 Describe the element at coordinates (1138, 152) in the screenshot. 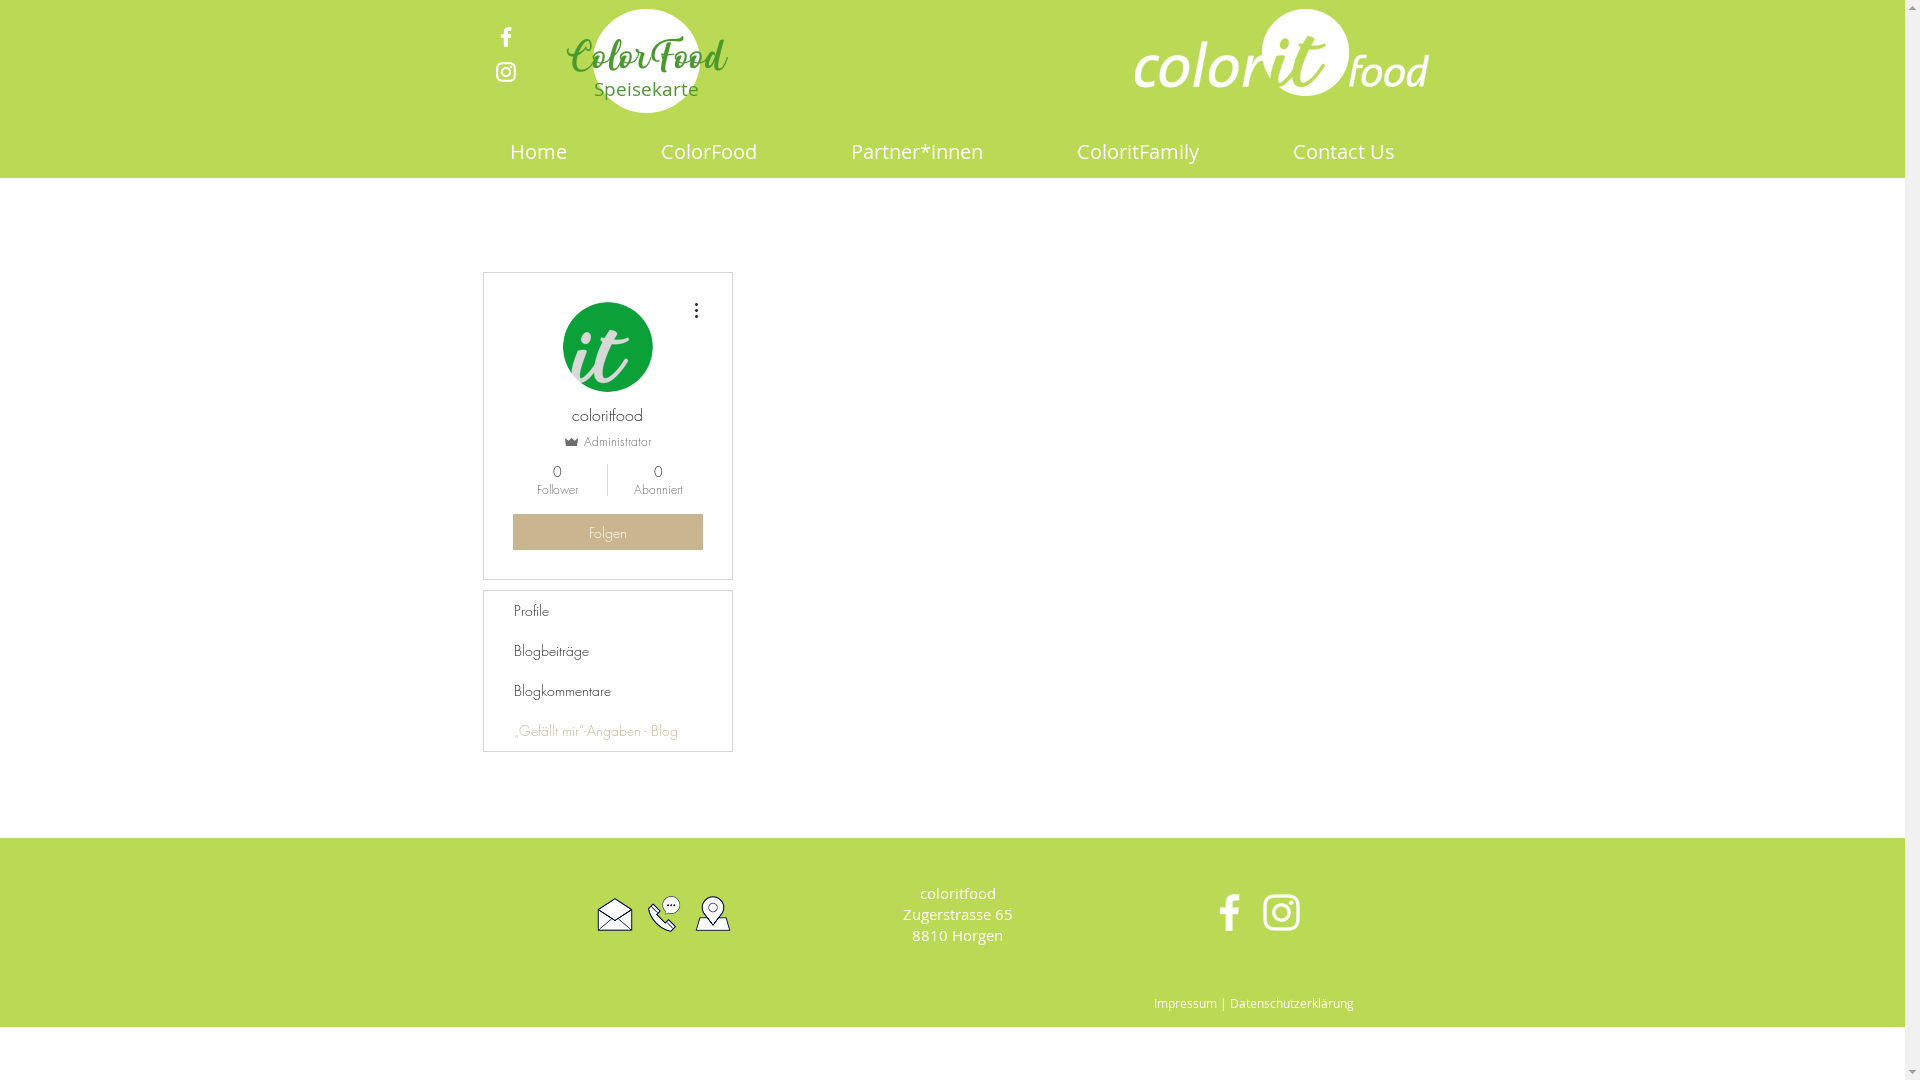

I see `ColoritFamily` at that location.